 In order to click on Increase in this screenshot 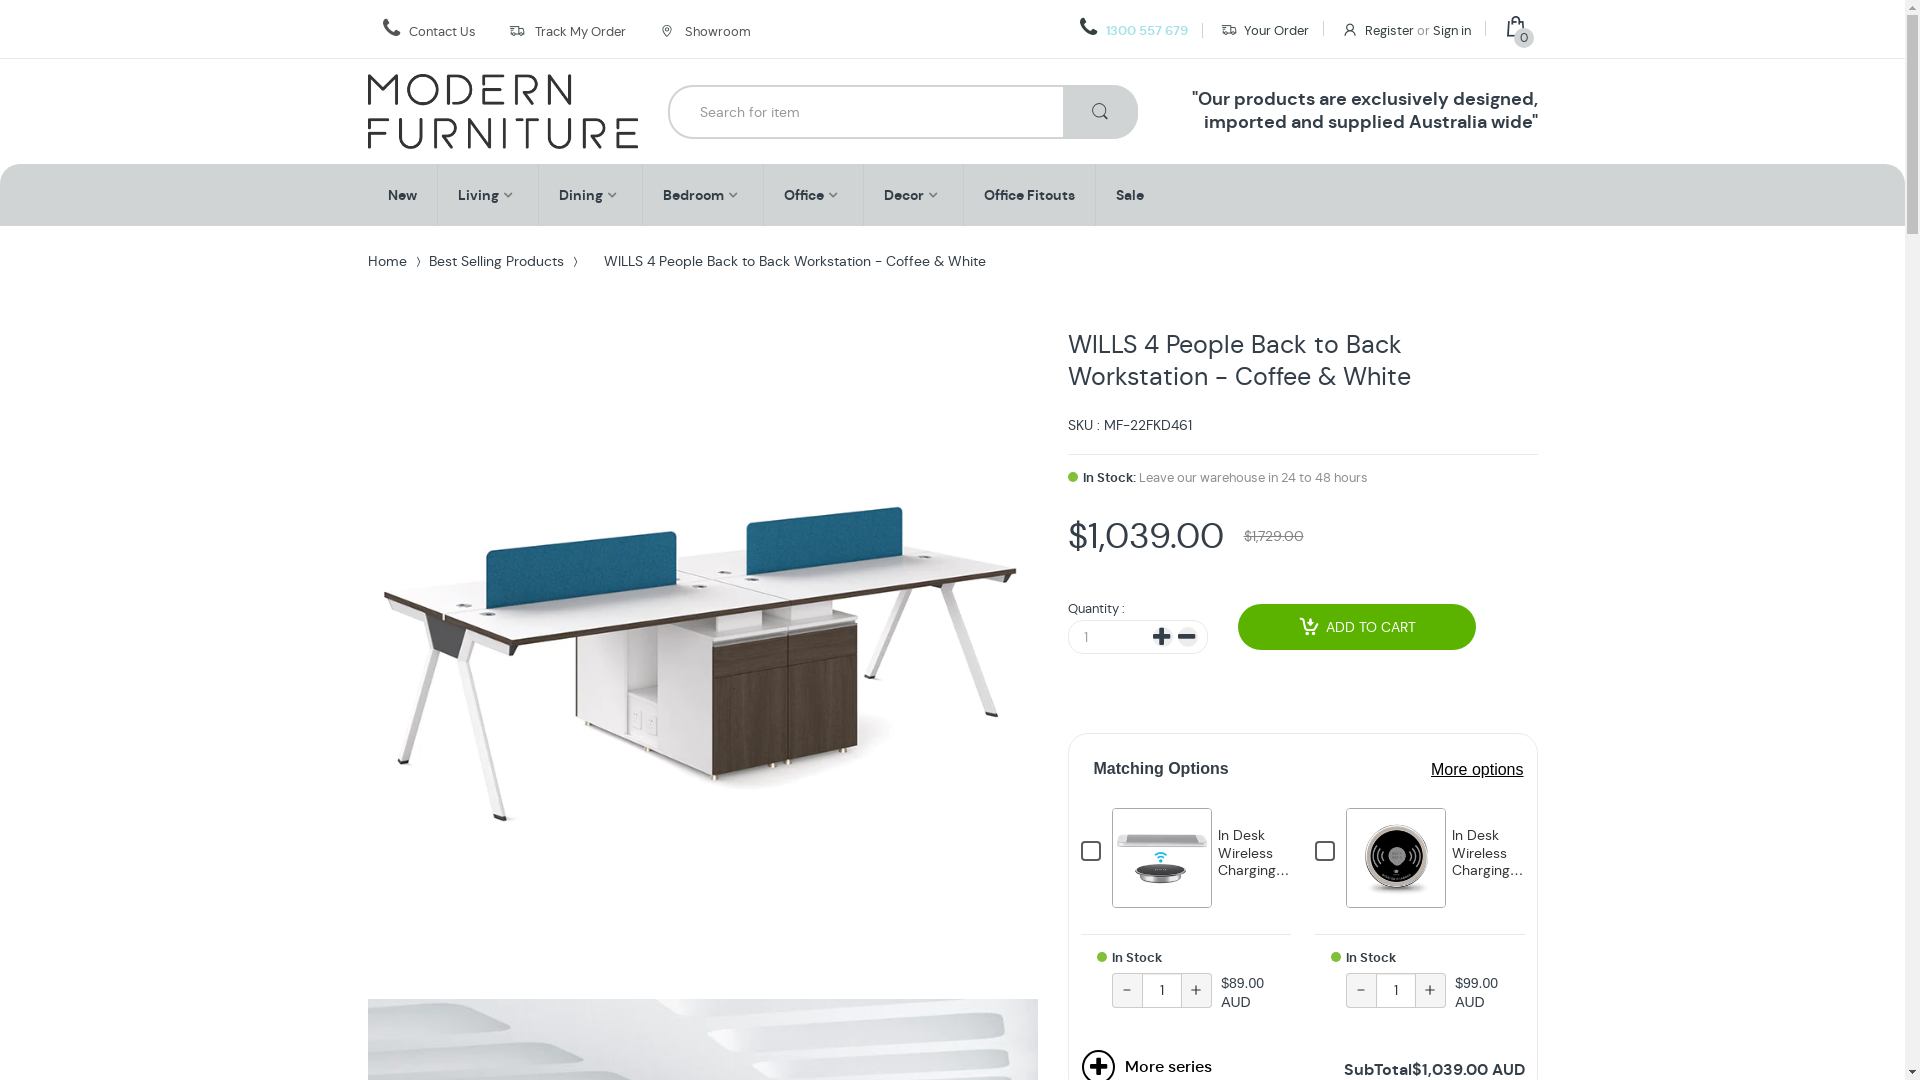, I will do `click(1162, 637)`.